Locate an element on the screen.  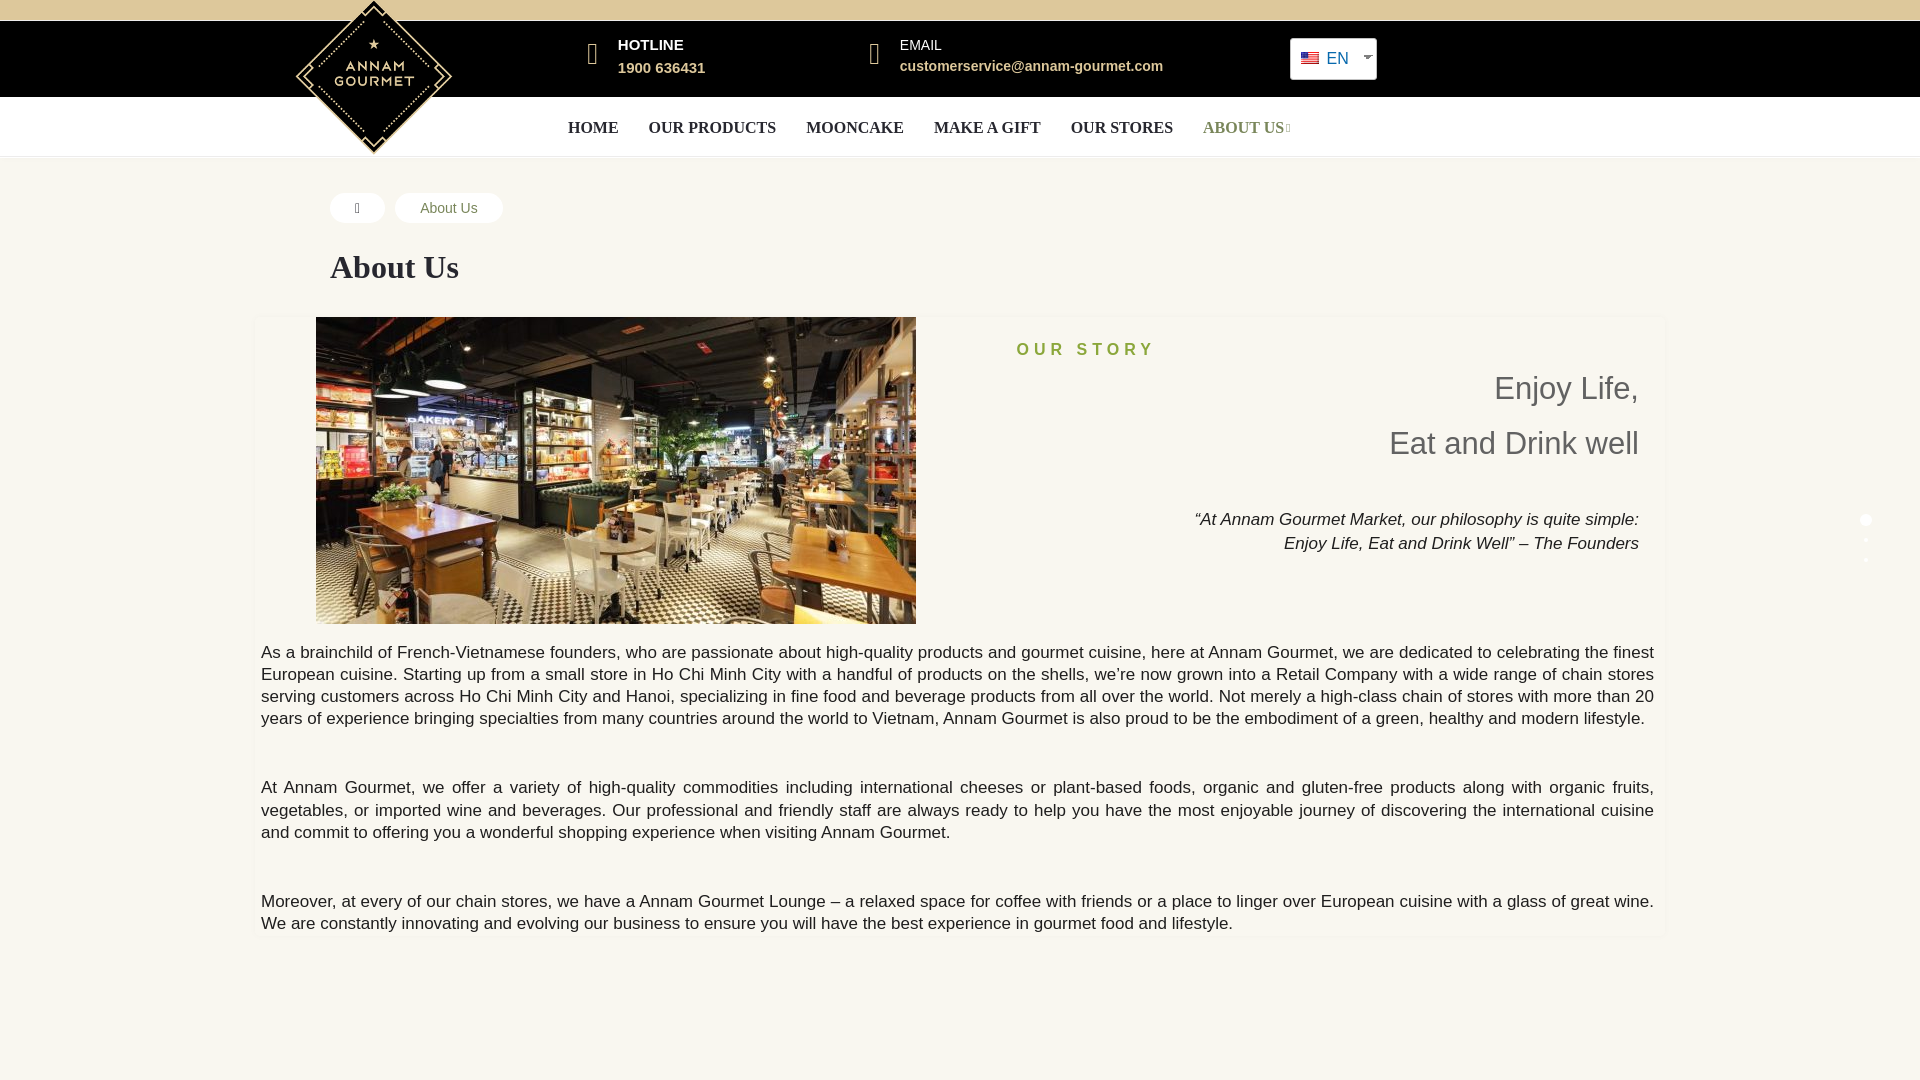
OUR PRODUCTS is located at coordinates (712, 128).